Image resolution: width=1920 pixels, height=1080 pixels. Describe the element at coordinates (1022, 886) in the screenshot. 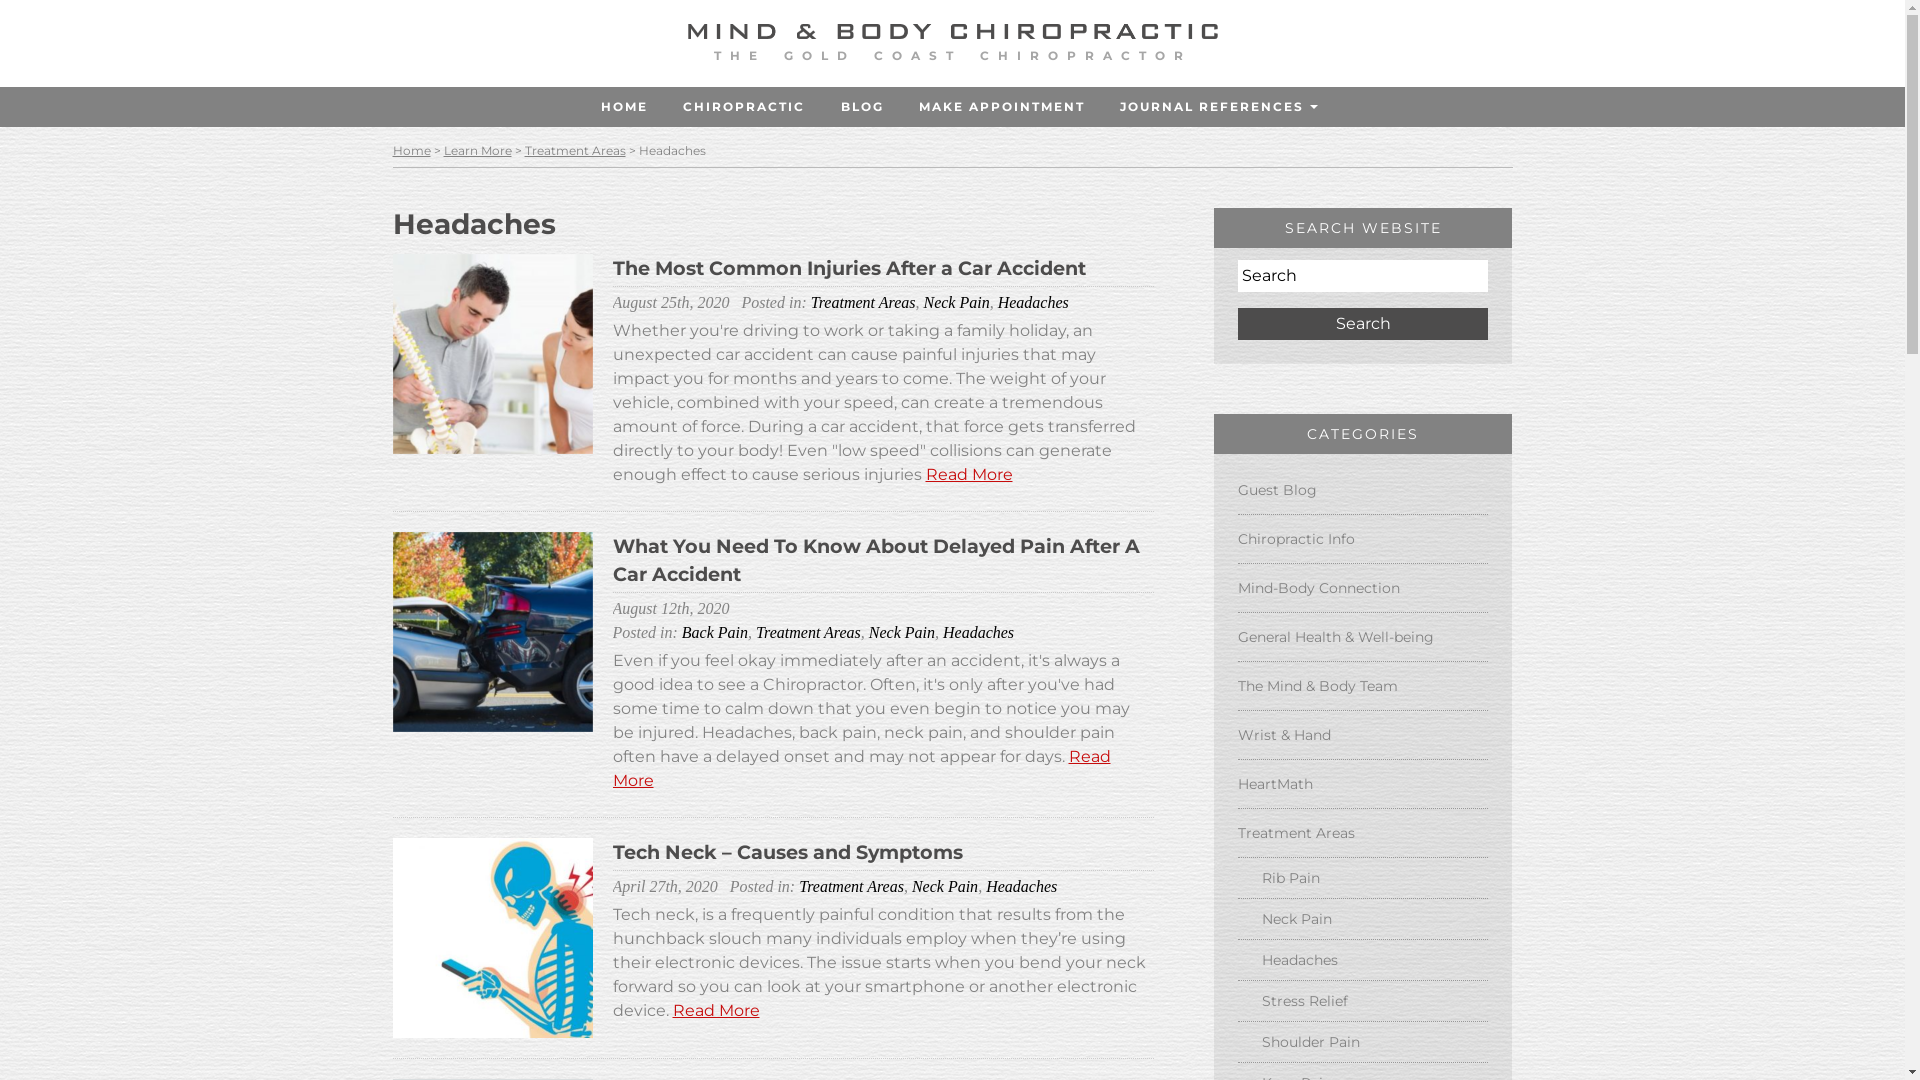

I see `Headaches` at that location.